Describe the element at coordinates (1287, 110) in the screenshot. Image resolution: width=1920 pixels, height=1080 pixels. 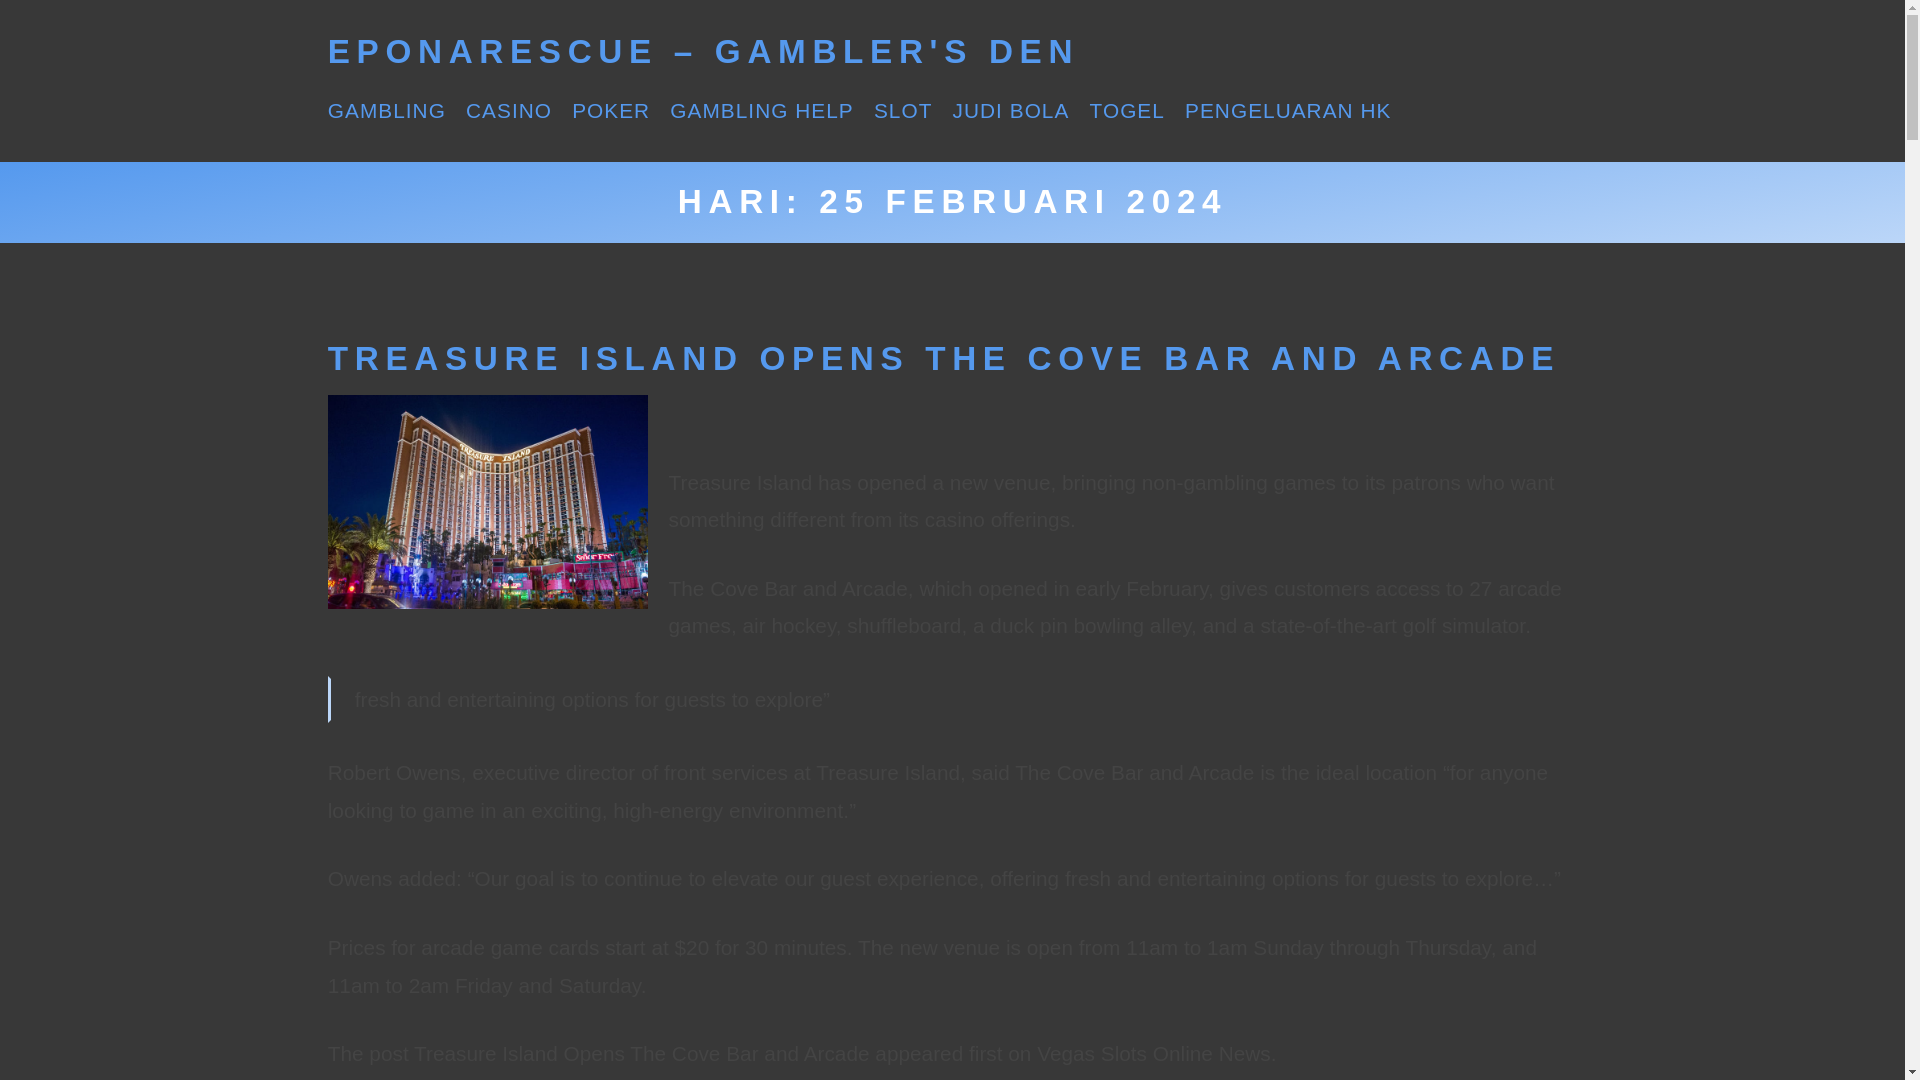
I see `PENGELUARAN HK` at that location.